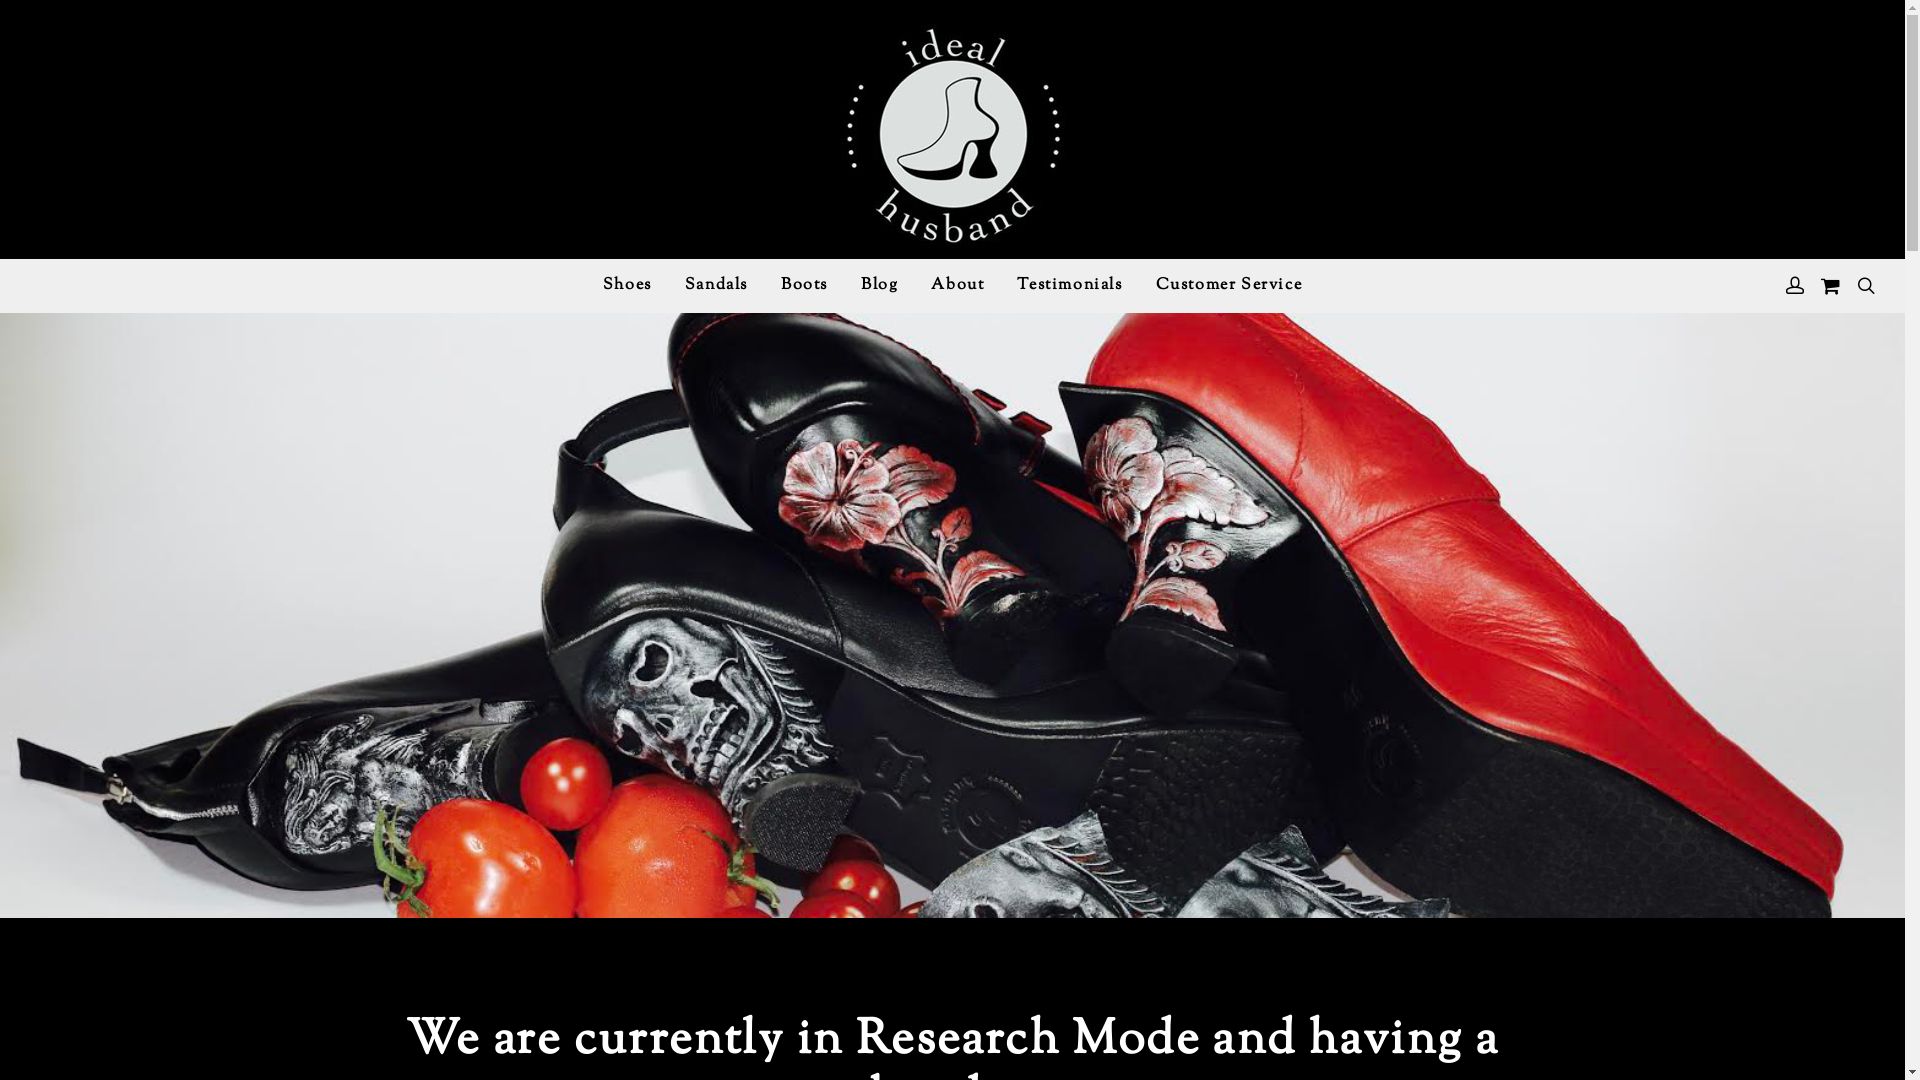 Image resolution: width=1920 pixels, height=1080 pixels. What do you see at coordinates (1830, 287) in the screenshot?
I see `View your shopping cart` at bounding box center [1830, 287].